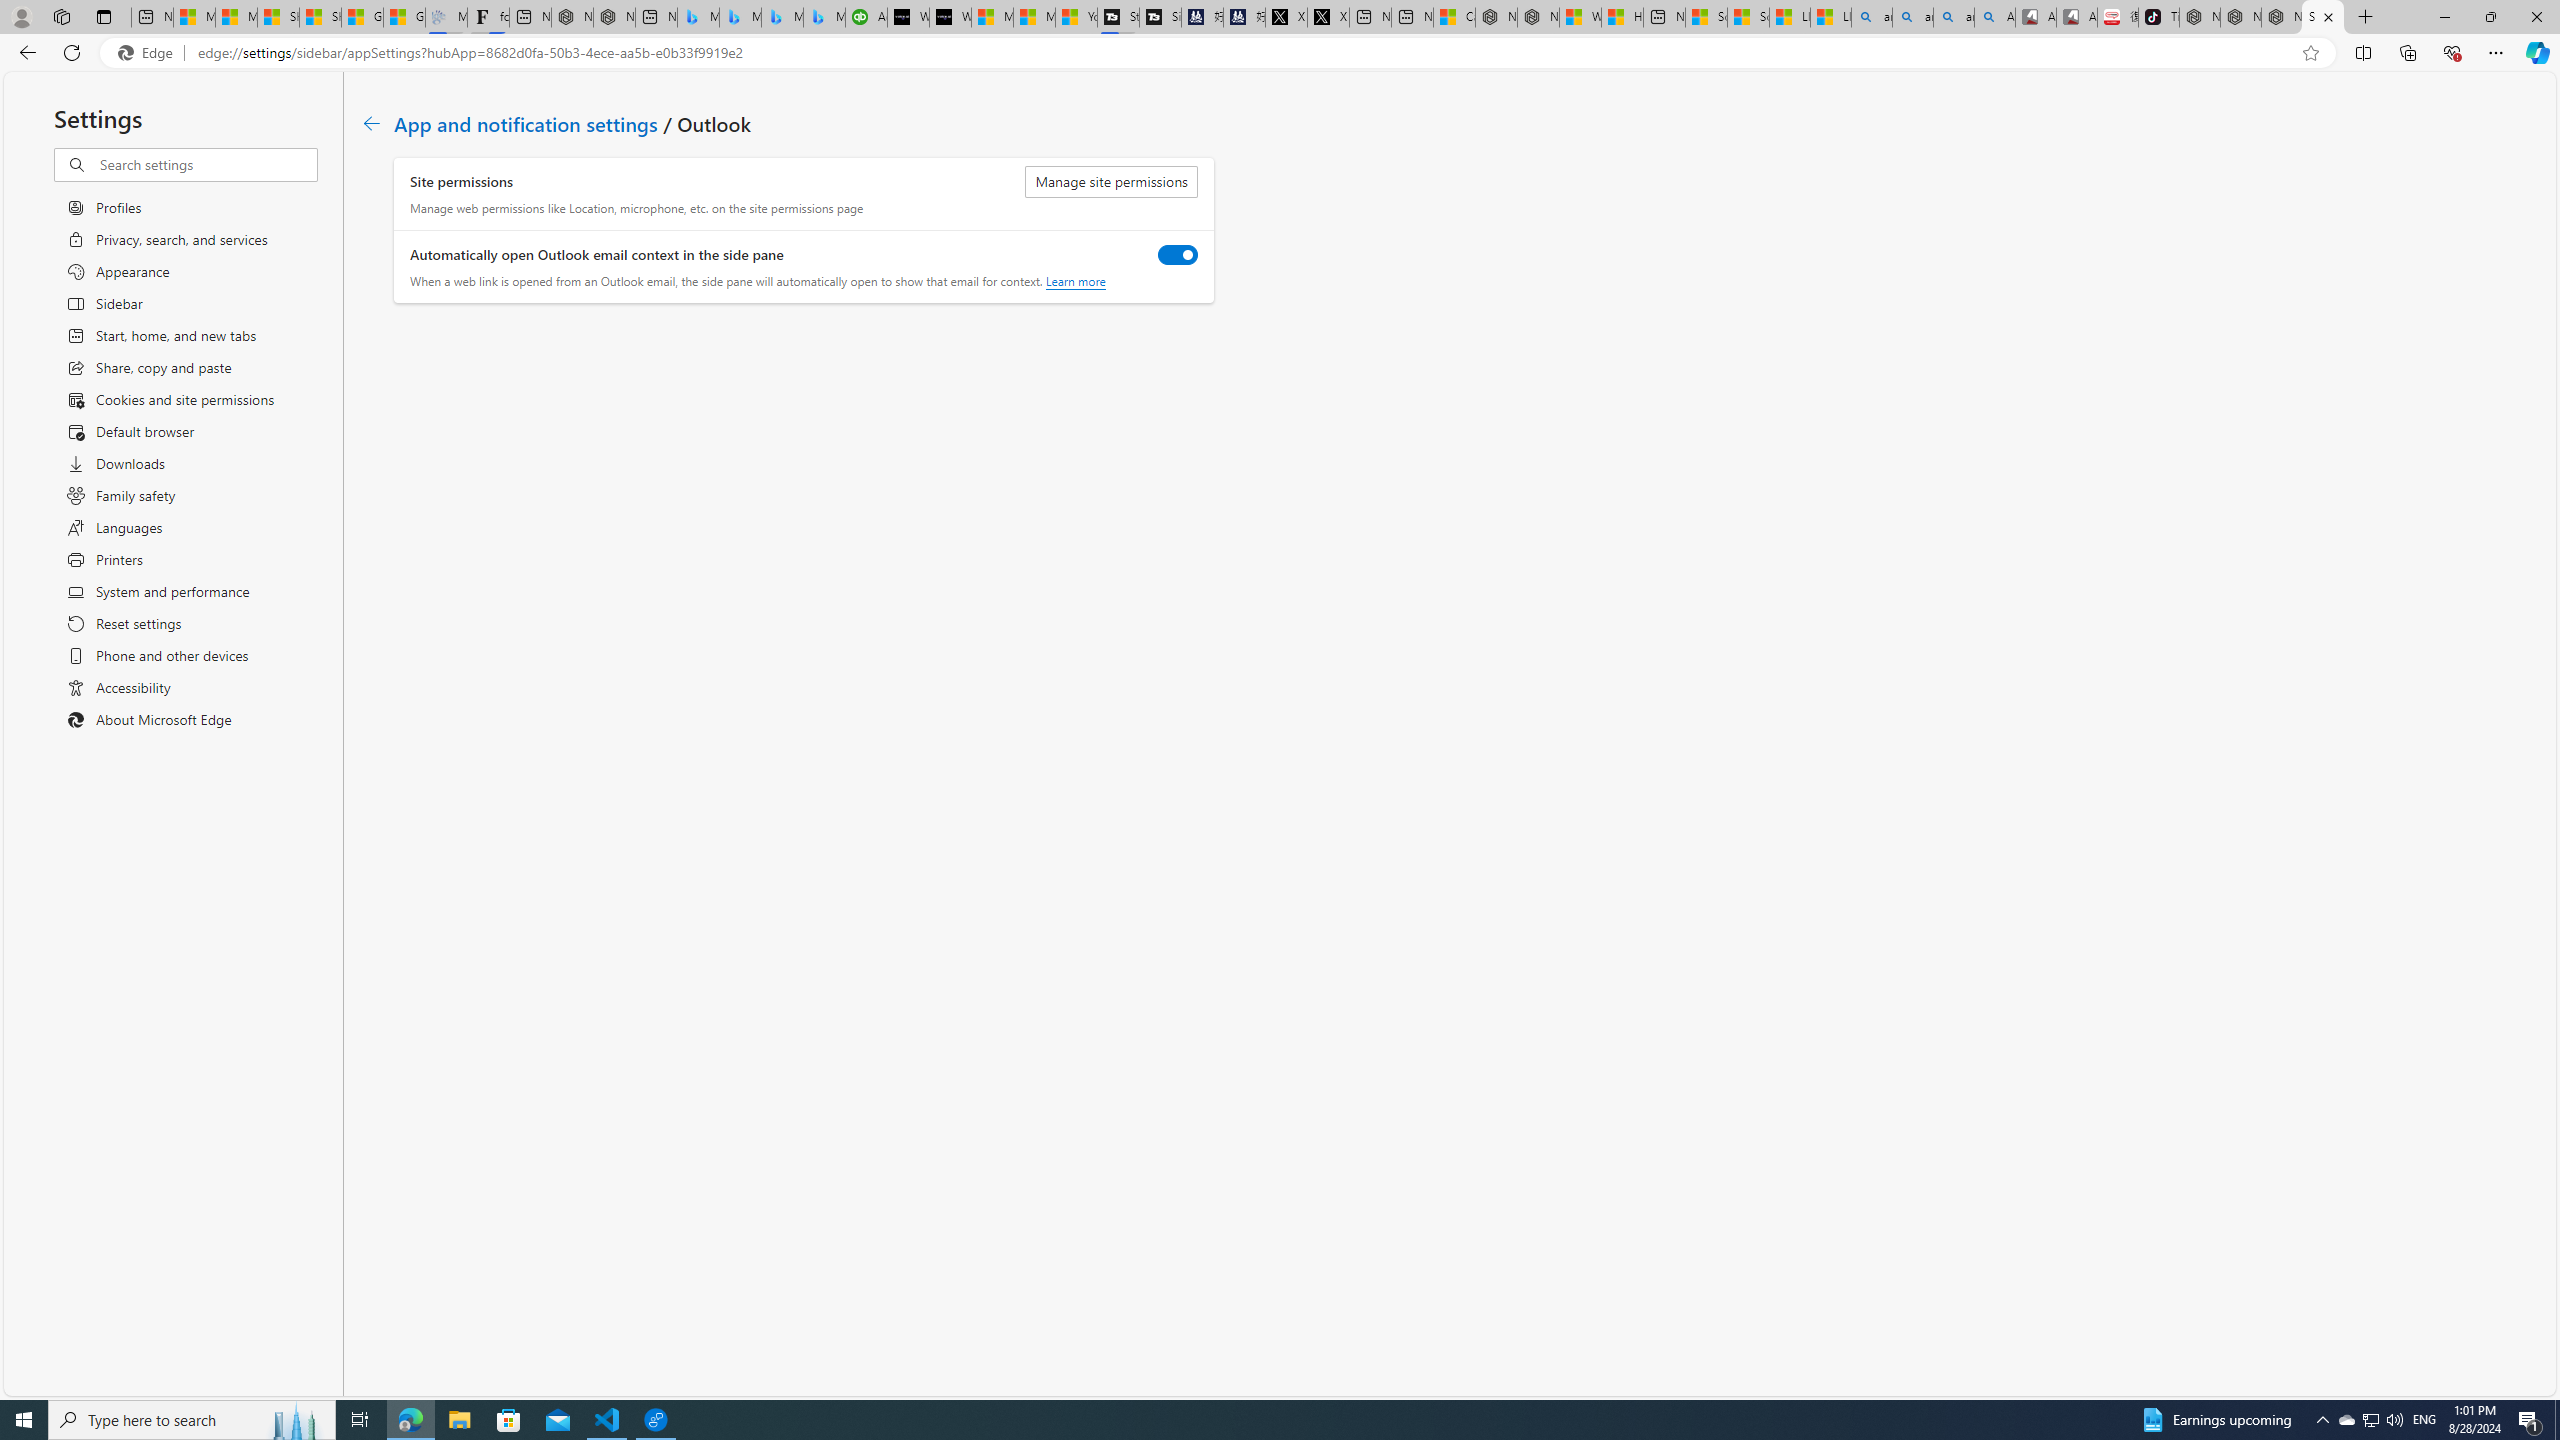 Image resolution: width=2560 pixels, height=1440 pixels. I want to click on Automatically open Outlook email context in the side pane, so click(1178, 254).